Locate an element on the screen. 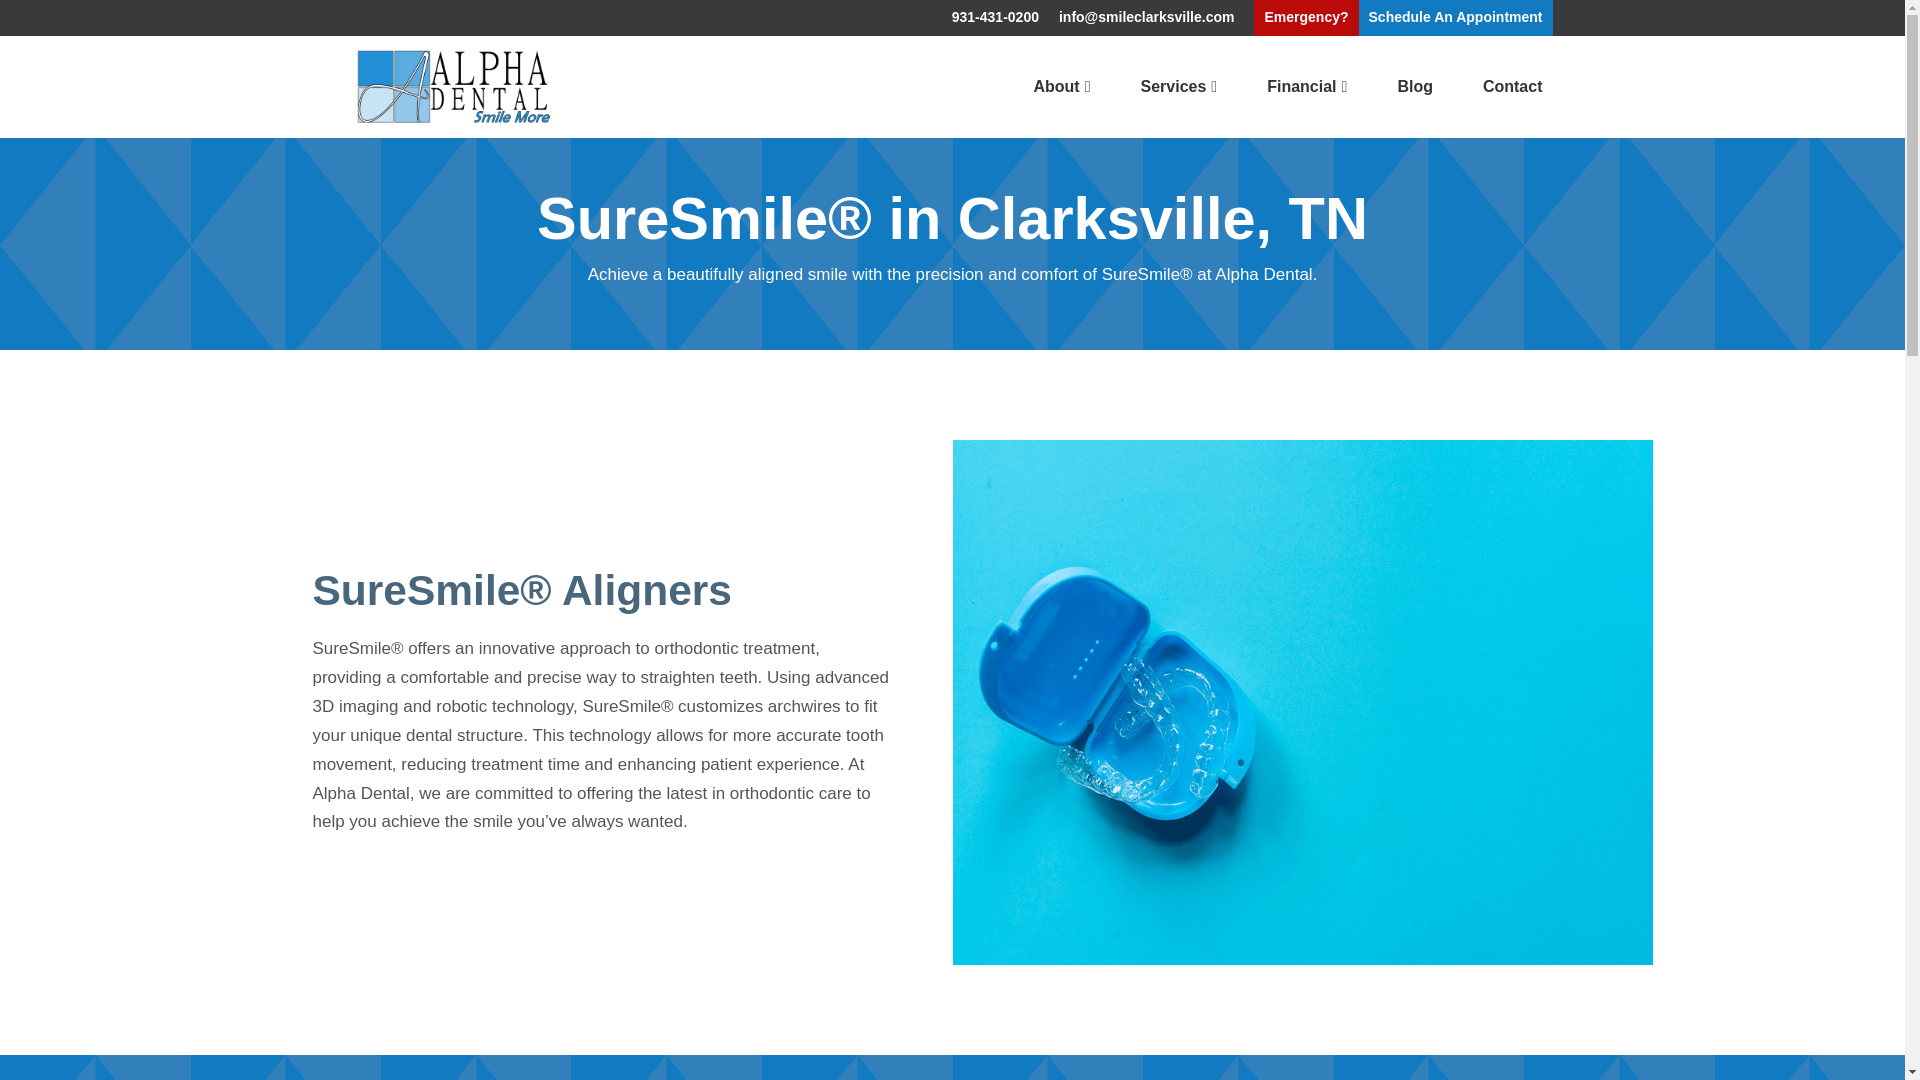 This screenshot has width=1920, height=1080. 931-431-0200 is located at coordinates (995, 18).